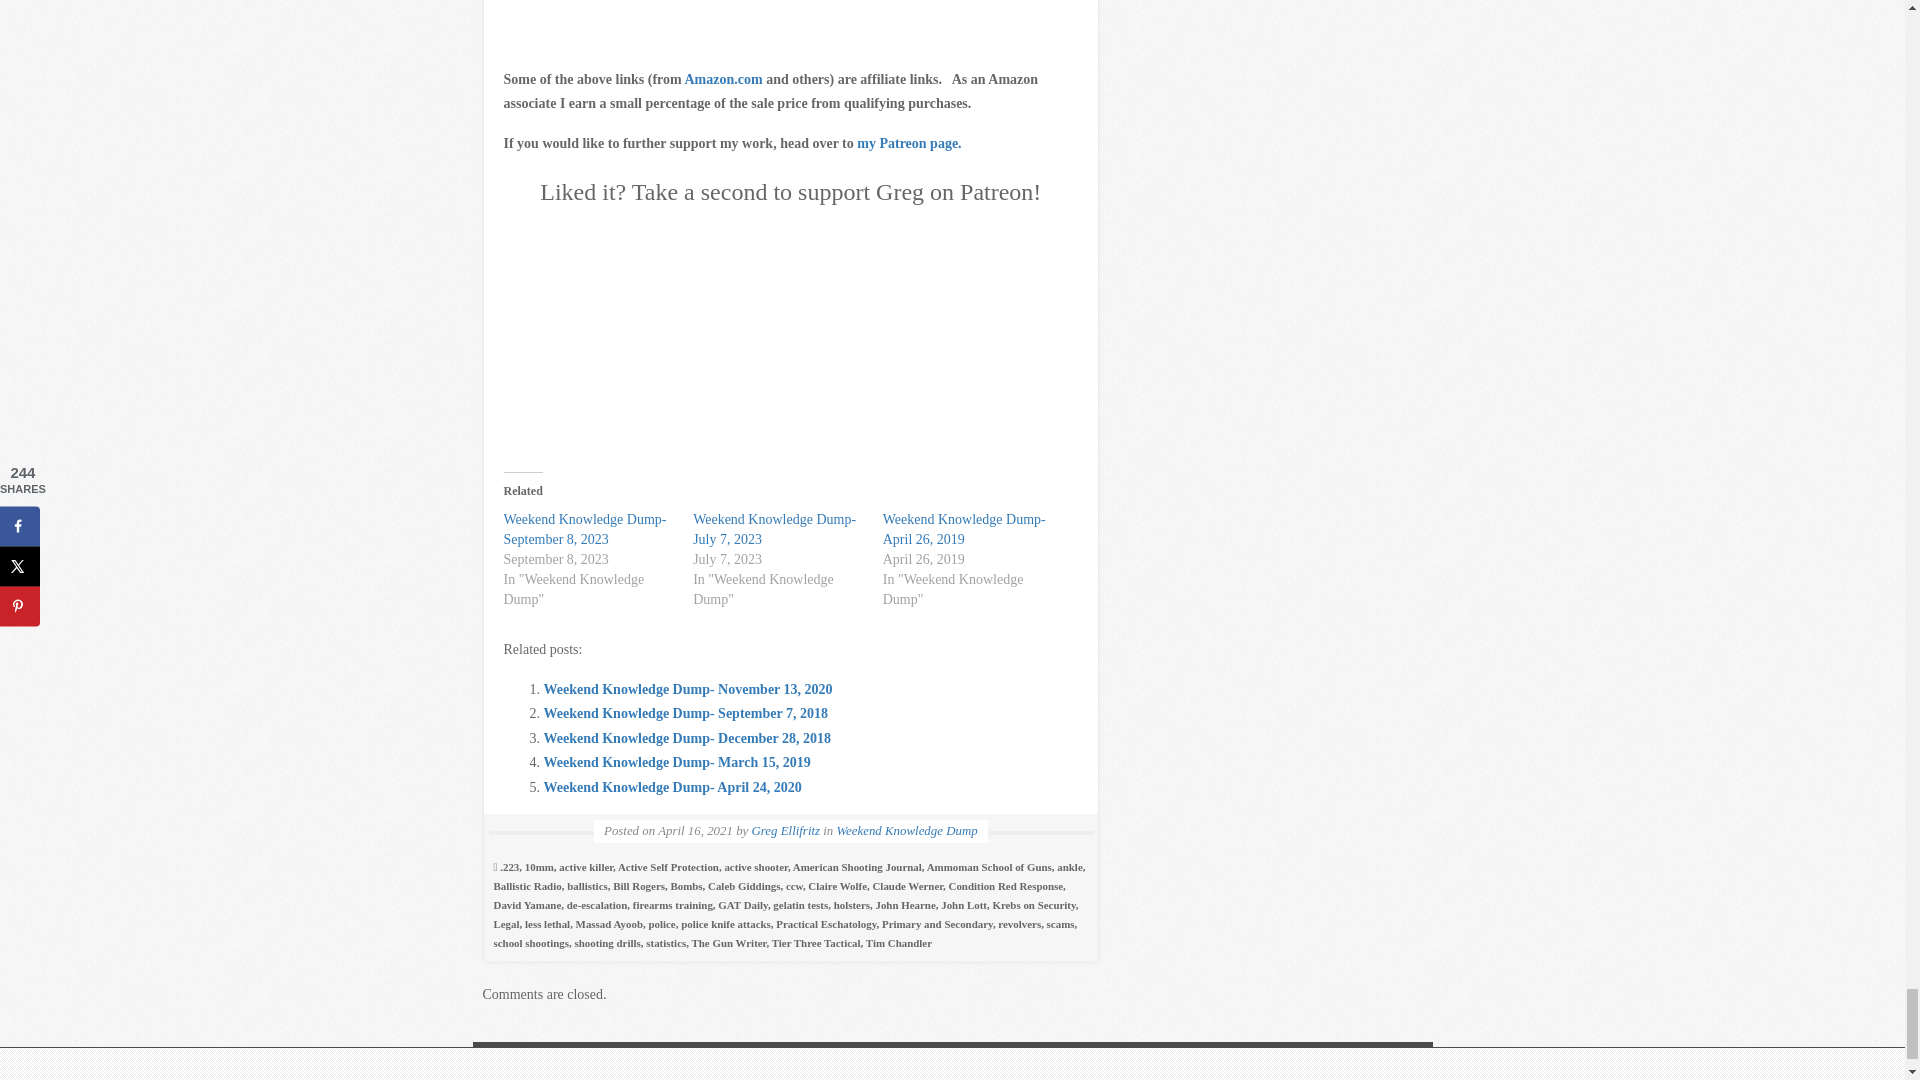 This screenshot has width=1920, height=1080. I want to click on Weekend Knowledge Dump- March 15, 2019, so click(676, 762).